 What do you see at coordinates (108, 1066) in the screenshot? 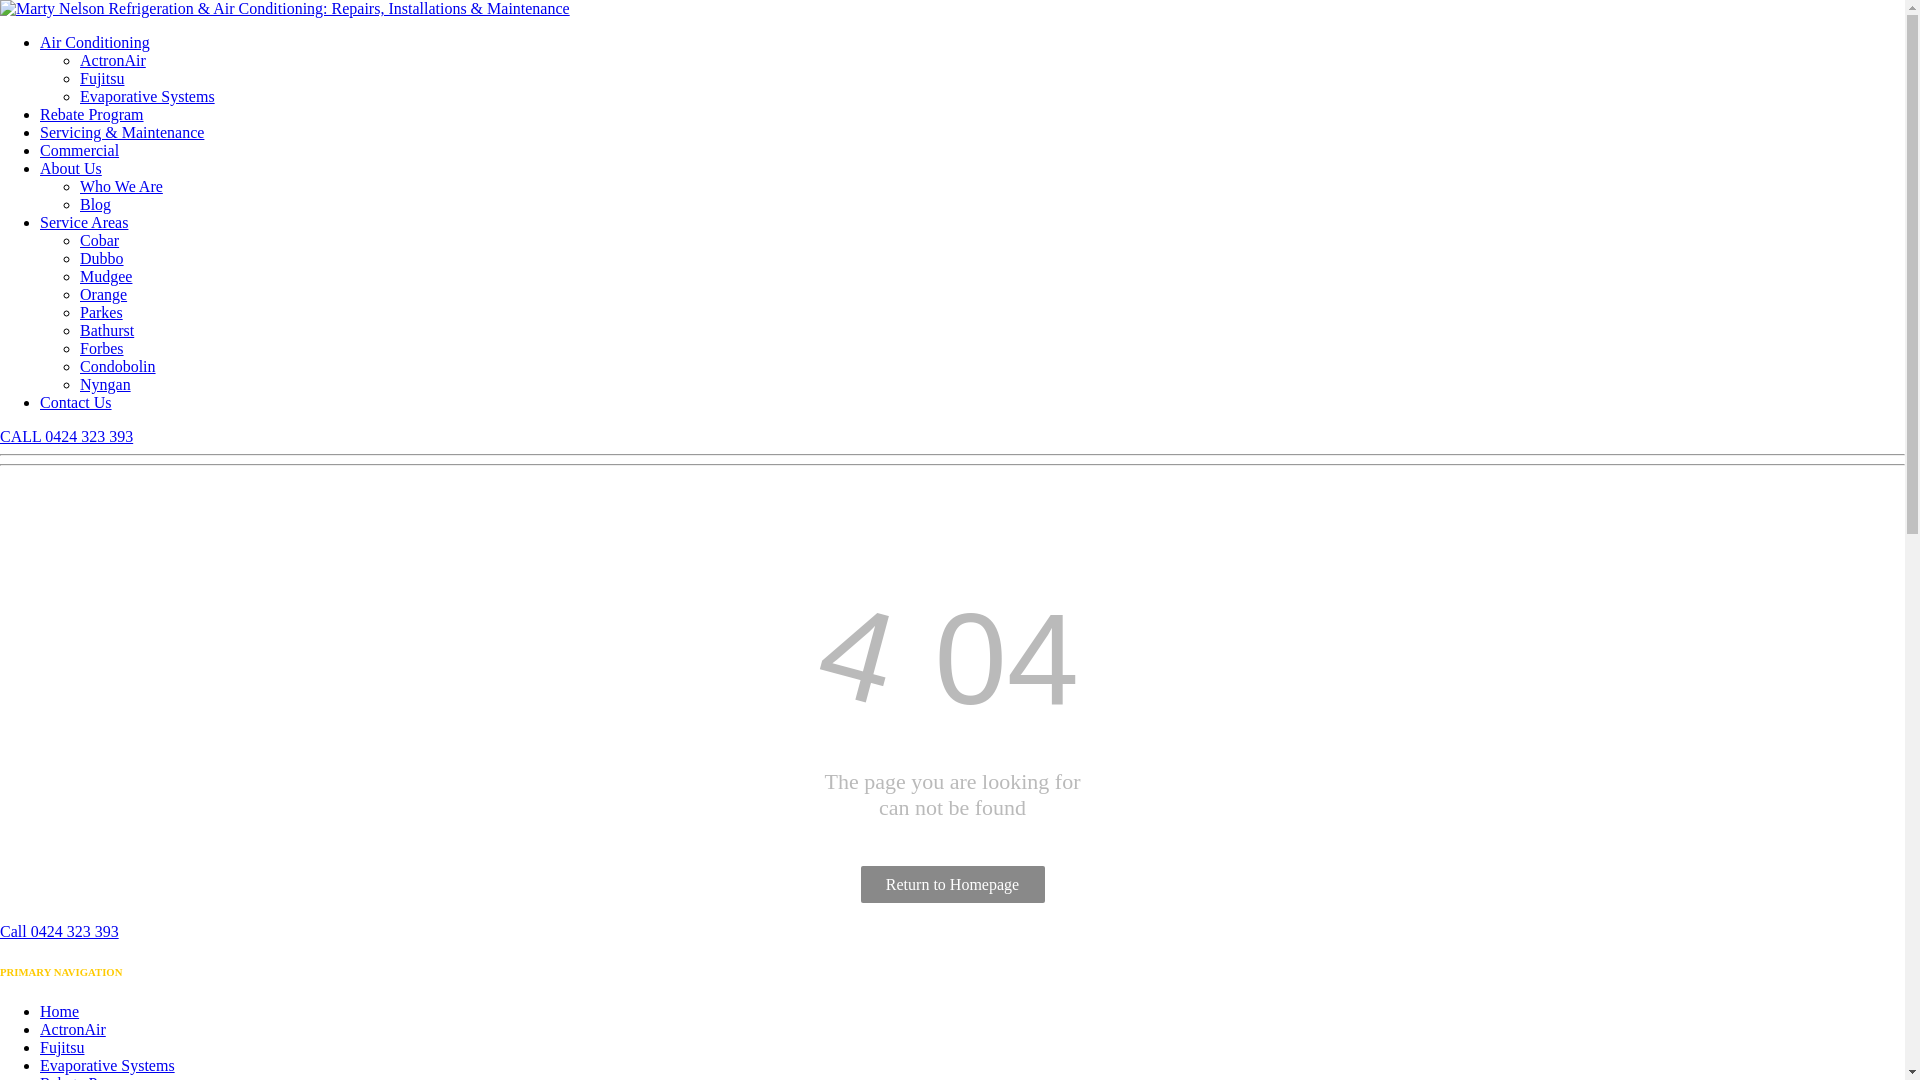
I see `Evaporative Systems` at bounding box center [108, 1066].